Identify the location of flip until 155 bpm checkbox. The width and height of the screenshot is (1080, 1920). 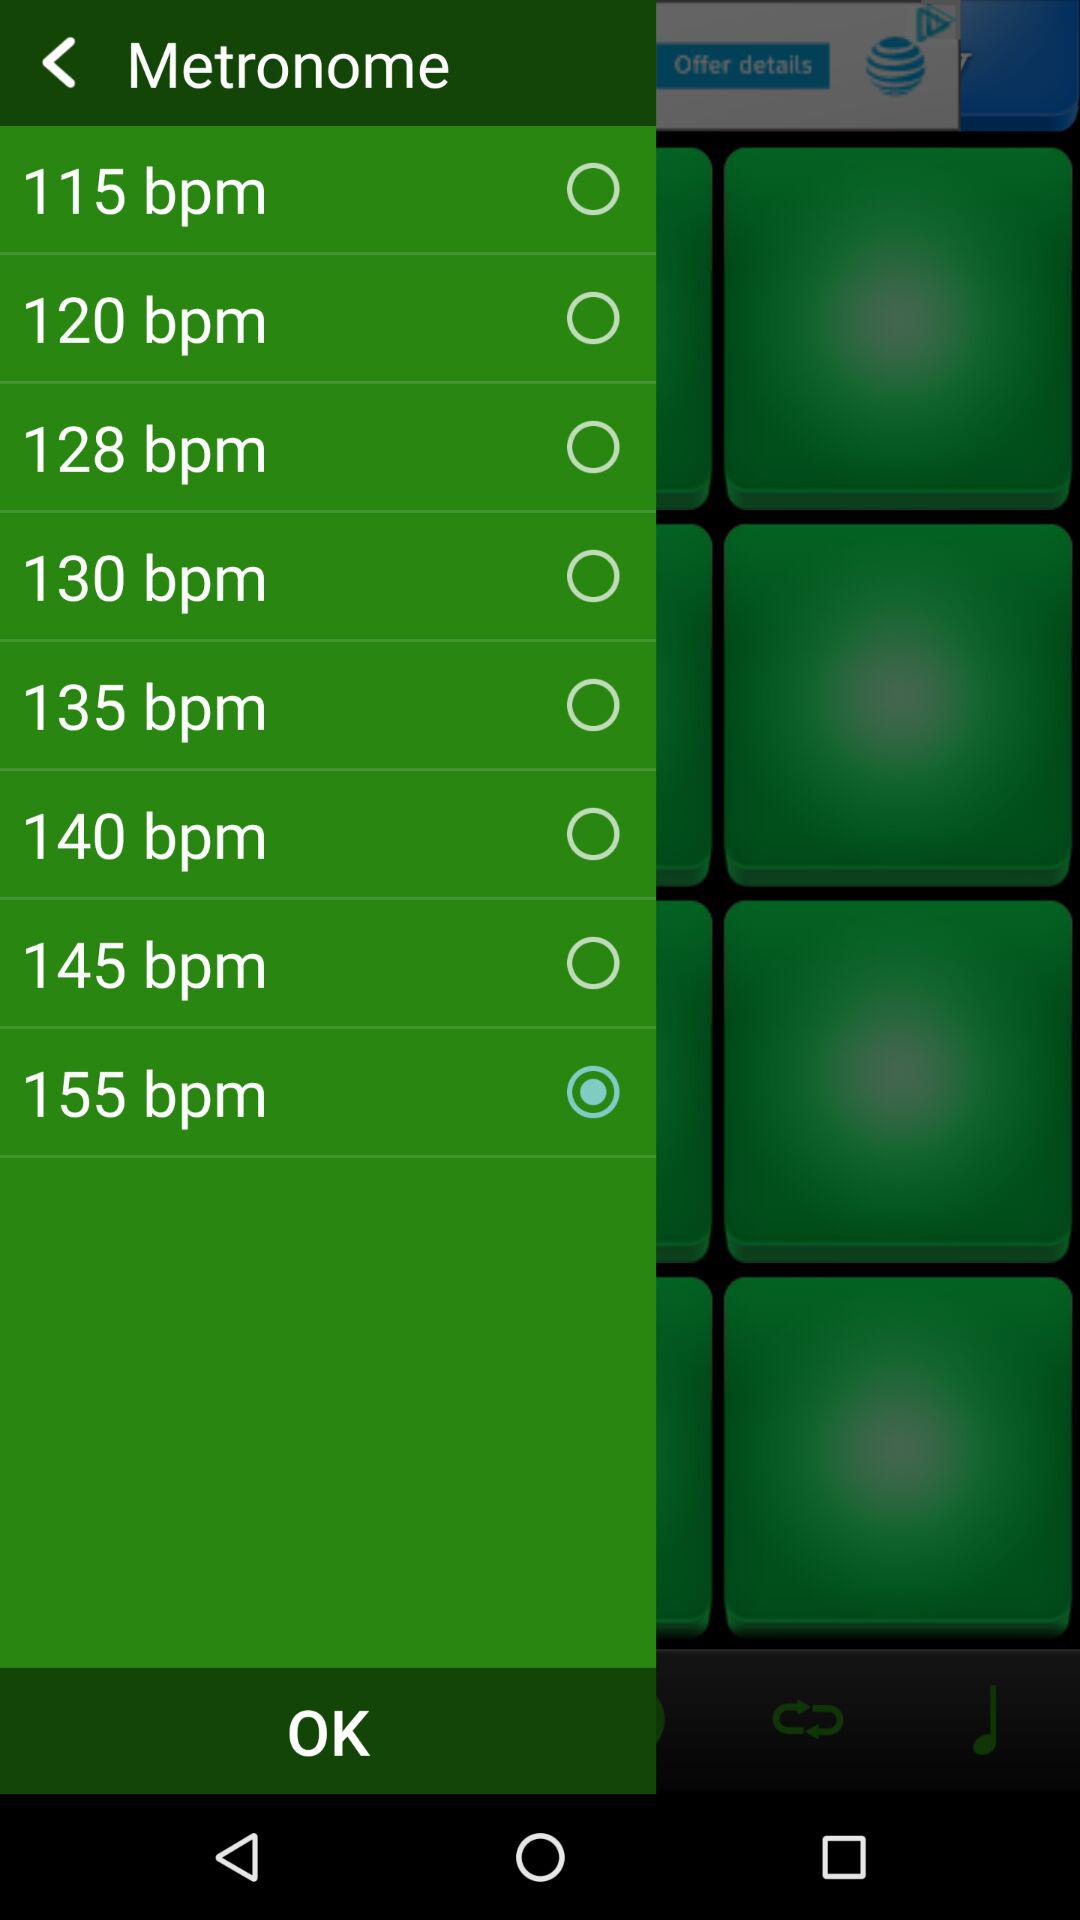
(328, 1092).